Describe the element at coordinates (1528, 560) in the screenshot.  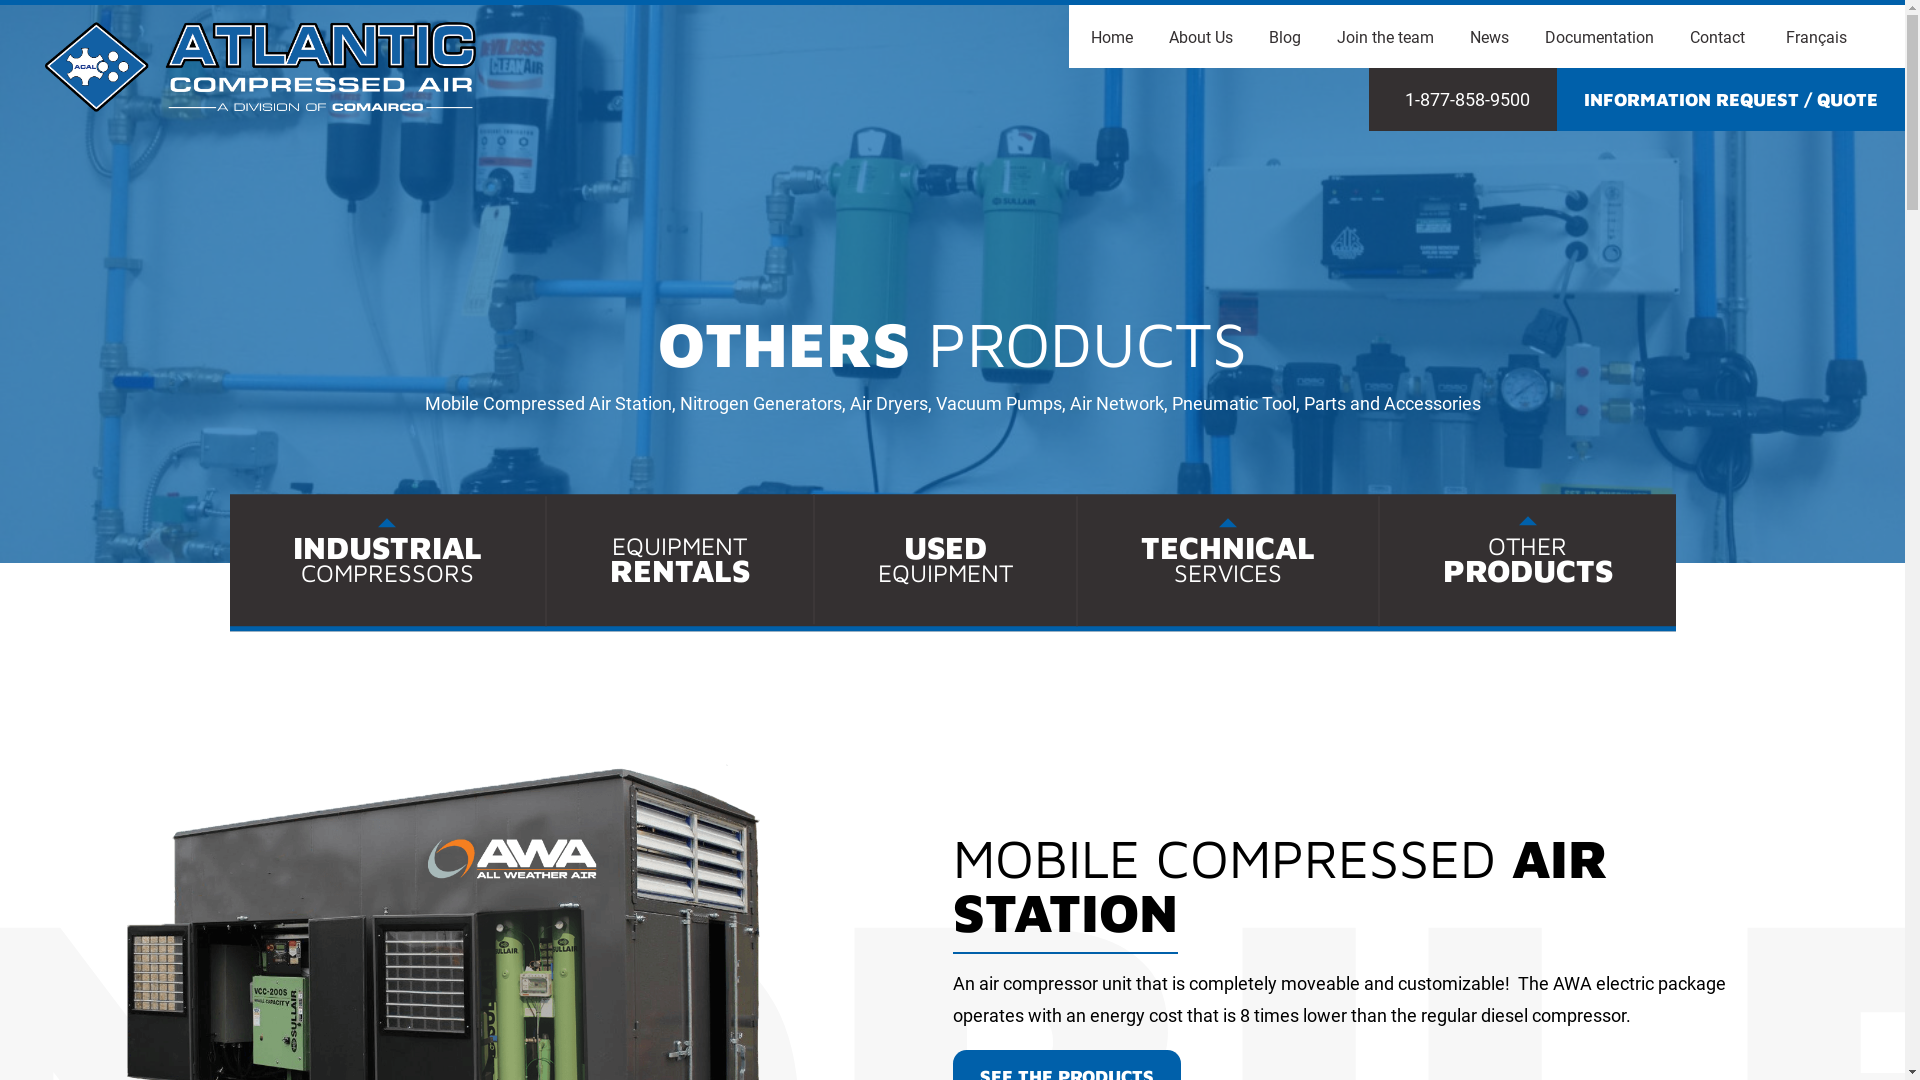
I see `OTHER
PRODUCTS` at that location.